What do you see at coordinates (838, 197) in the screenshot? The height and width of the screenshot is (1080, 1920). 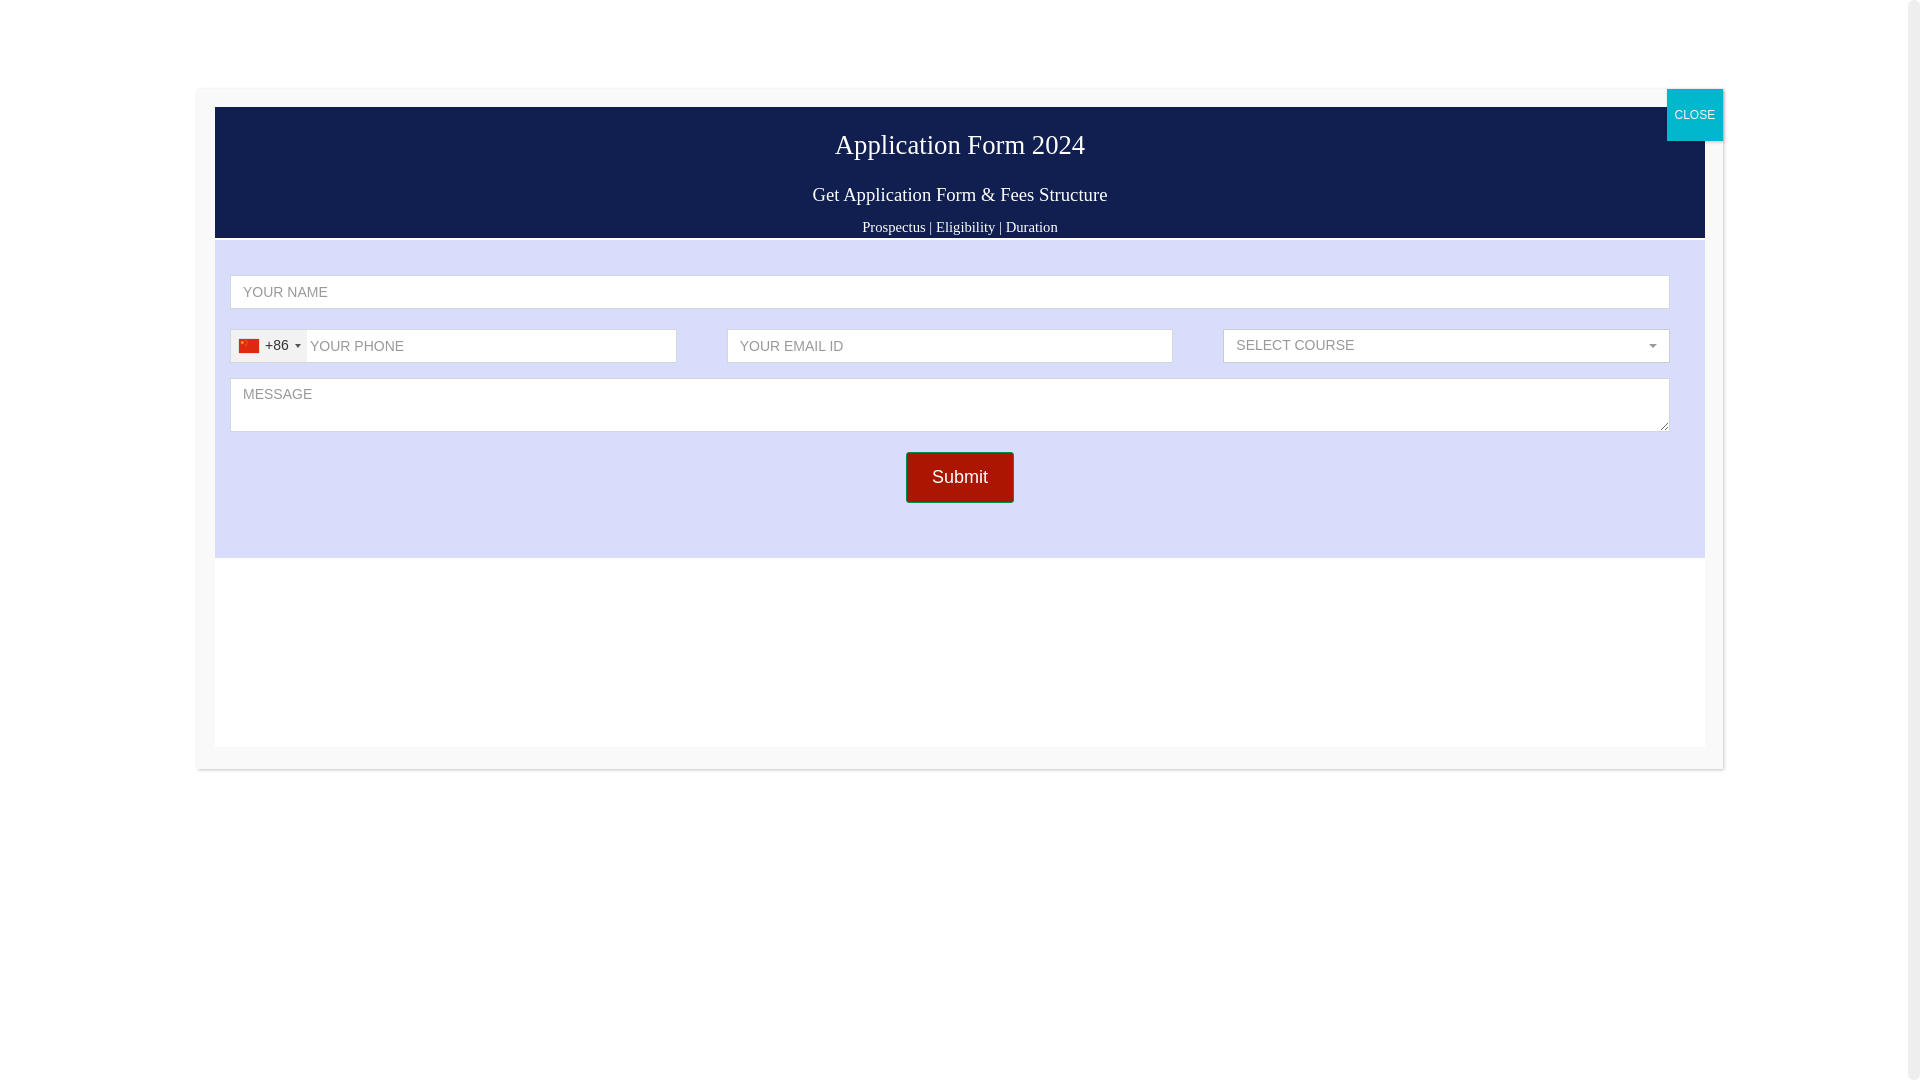 I see `Science Course` at bounding box center [838, 197].